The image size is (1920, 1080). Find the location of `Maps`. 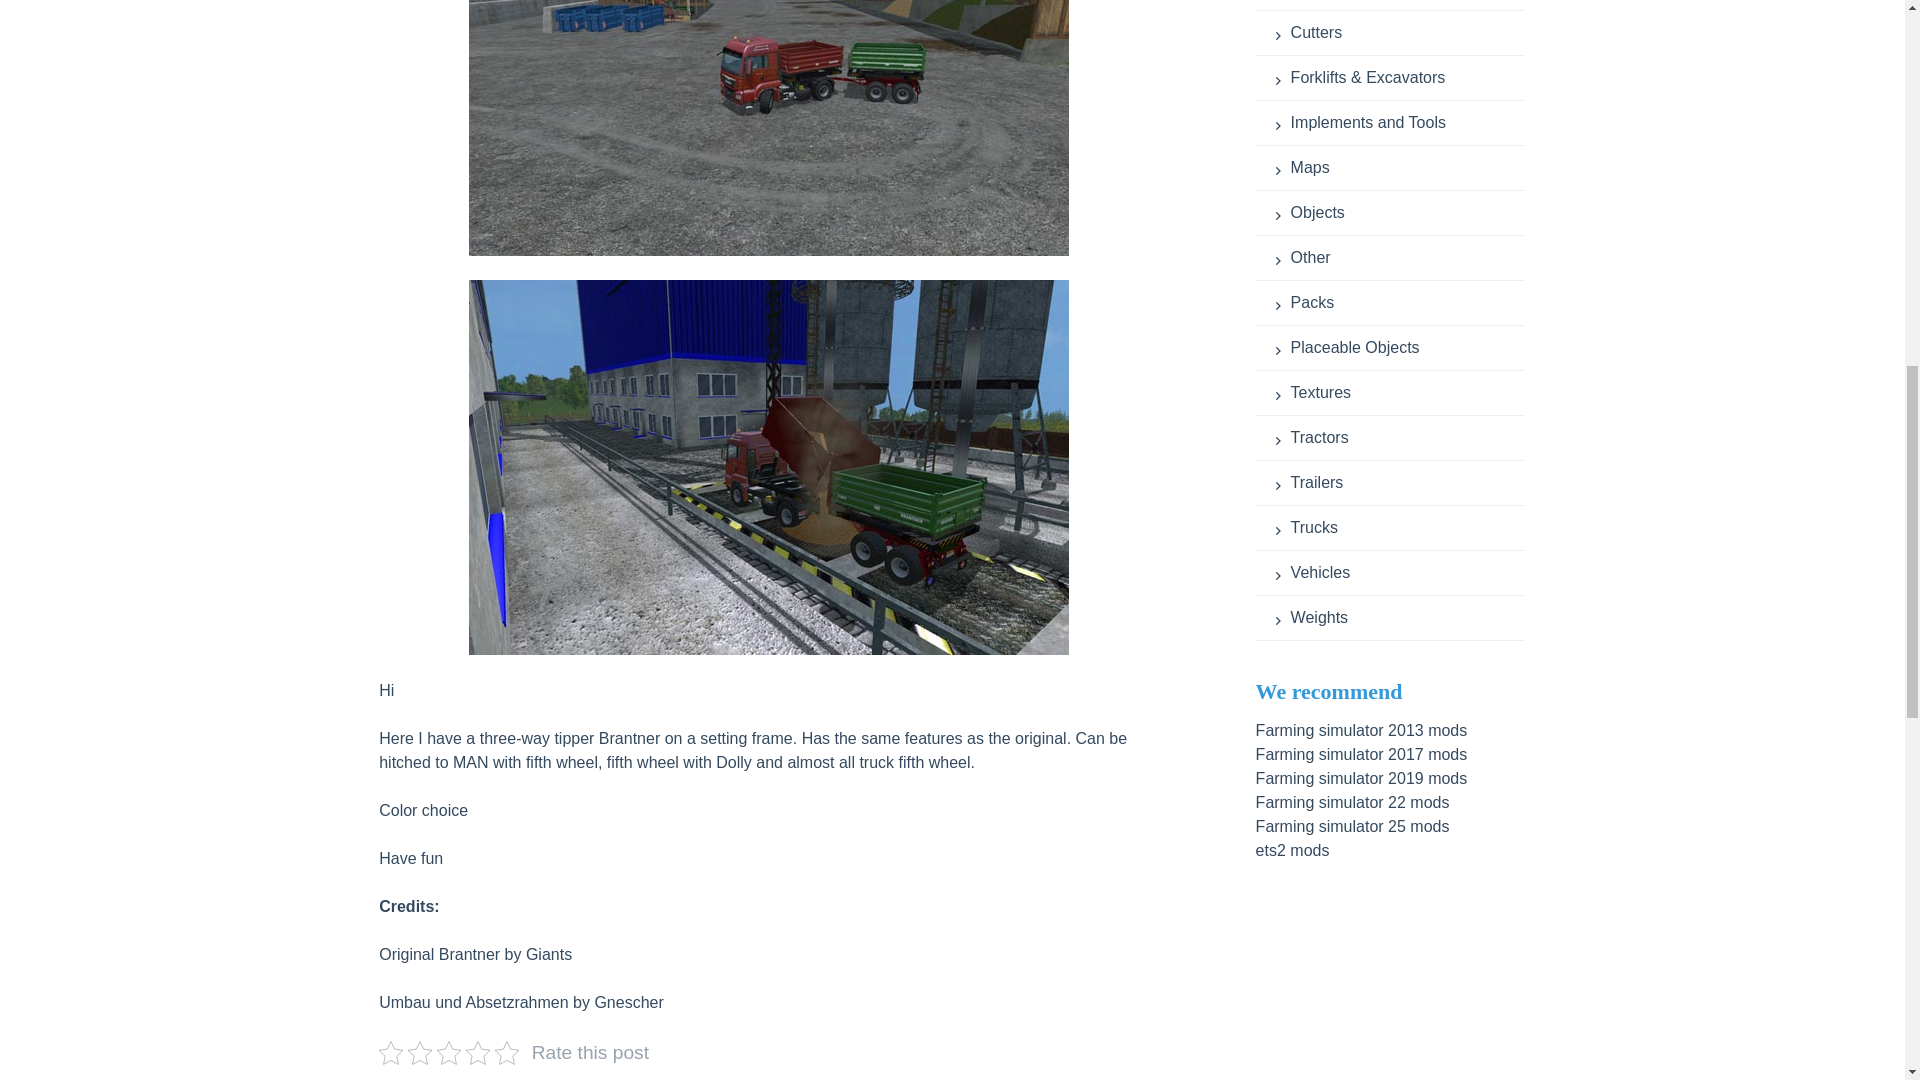

Maps is located at coordinates (1303, 167).